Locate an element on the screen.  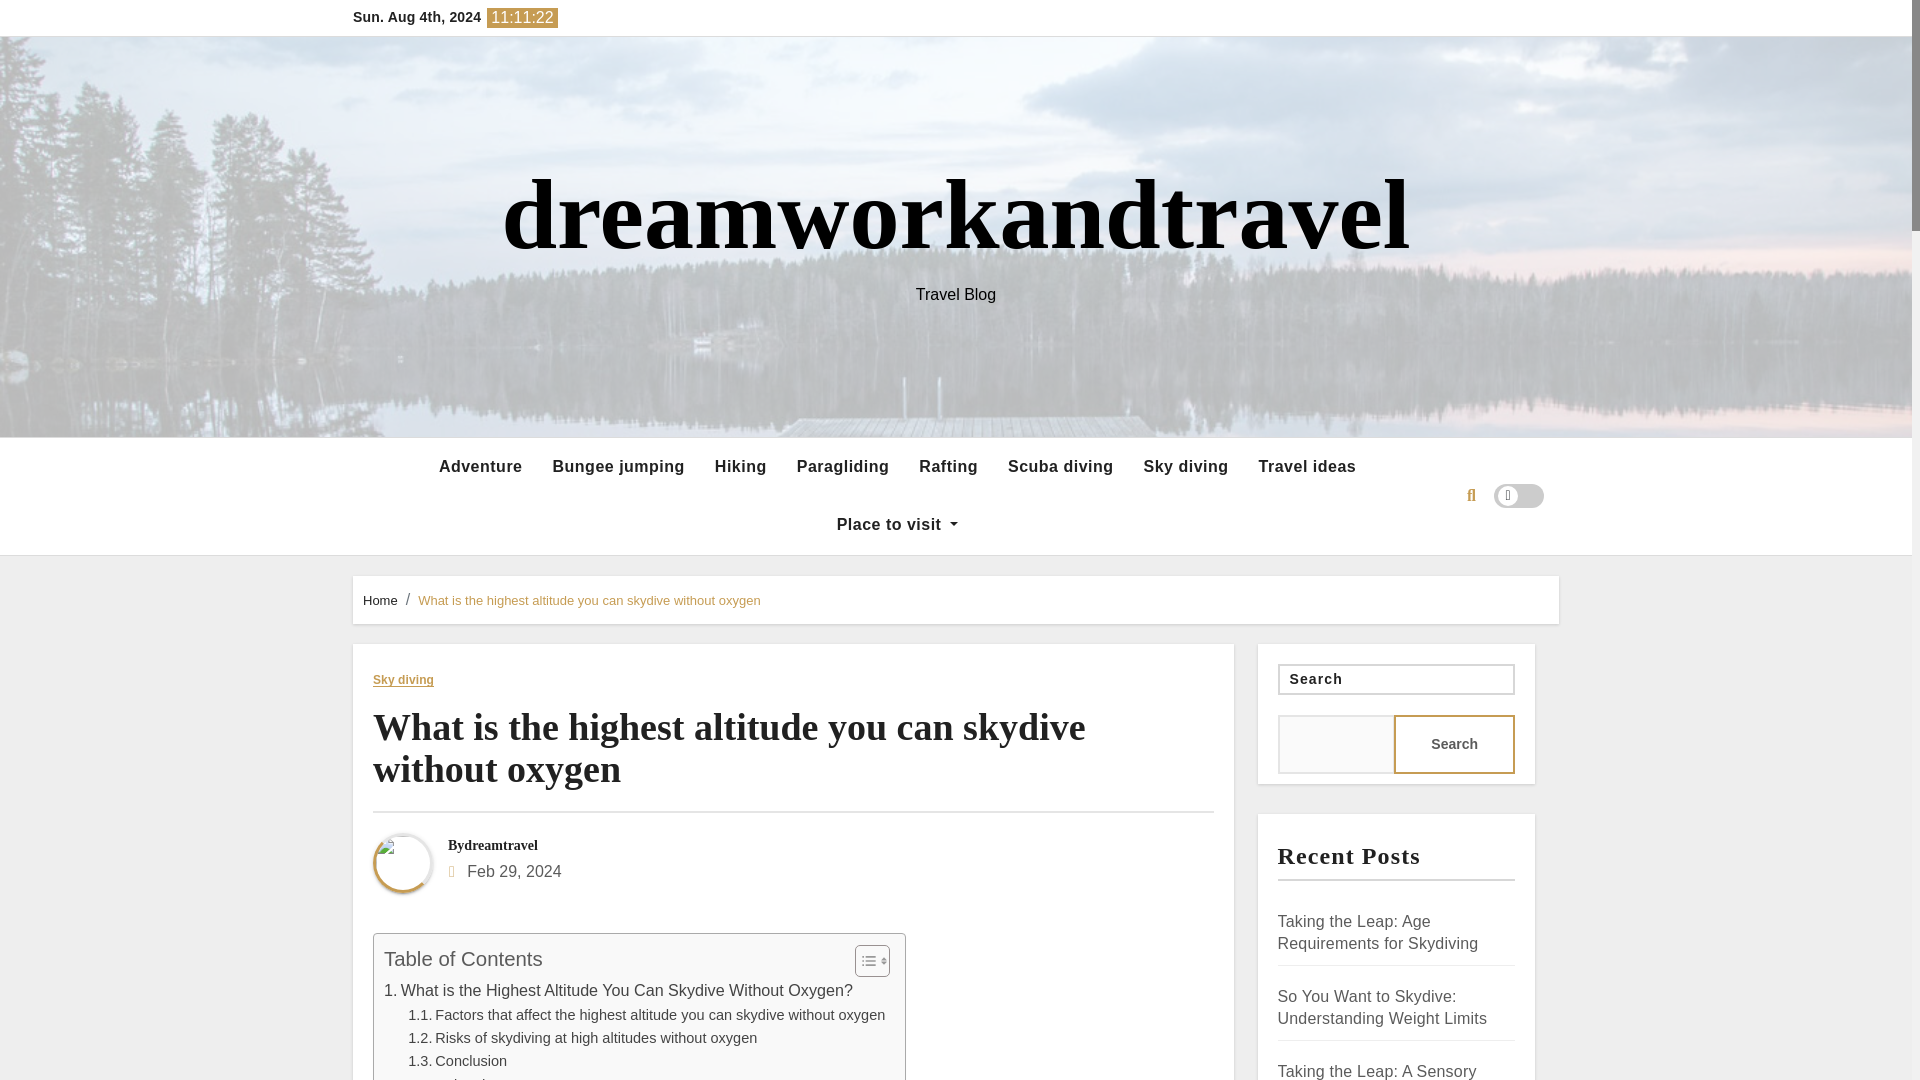
Related posts: is located at coordinates (468, 1076).